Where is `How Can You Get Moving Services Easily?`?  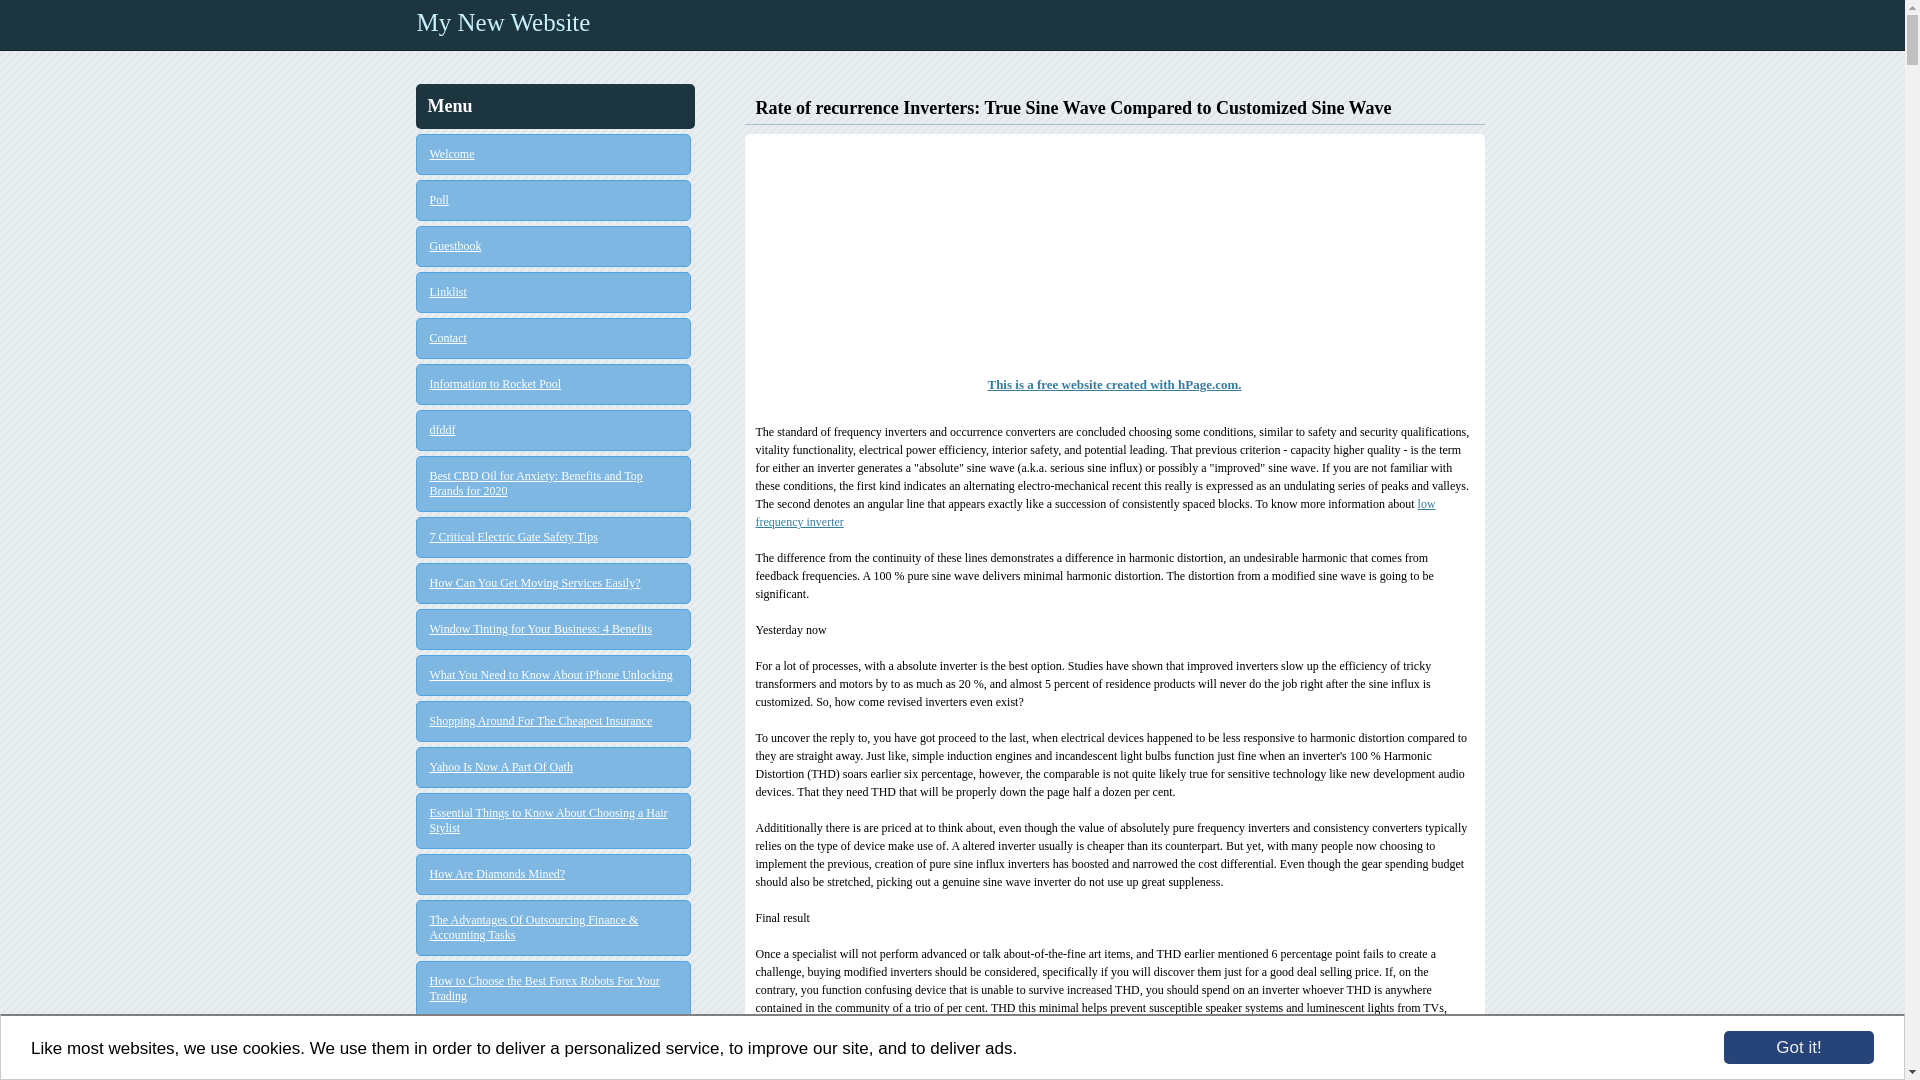 How Can You Get Moving Services Easily? is located at coordinates (554, 582).